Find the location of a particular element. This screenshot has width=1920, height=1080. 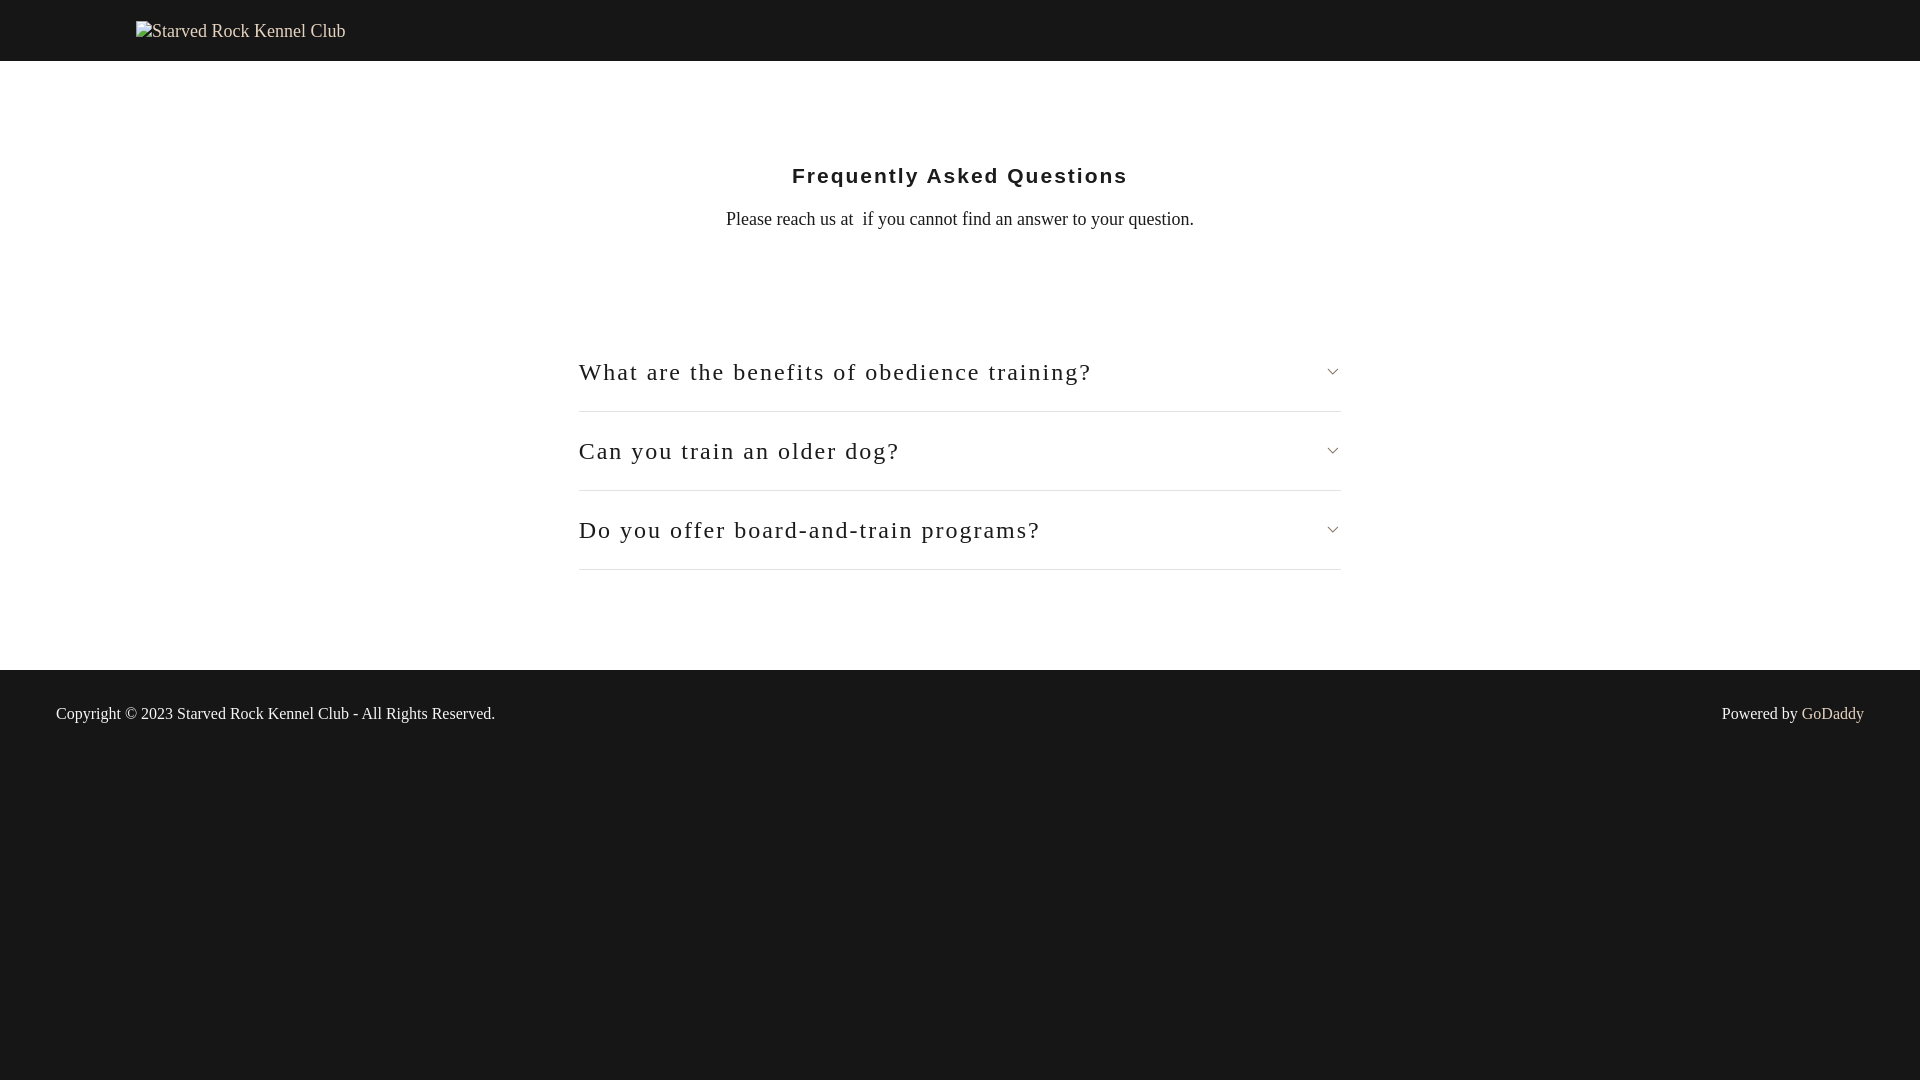

Do you offer board-and-train programs? is located at coordinates (960, 529).